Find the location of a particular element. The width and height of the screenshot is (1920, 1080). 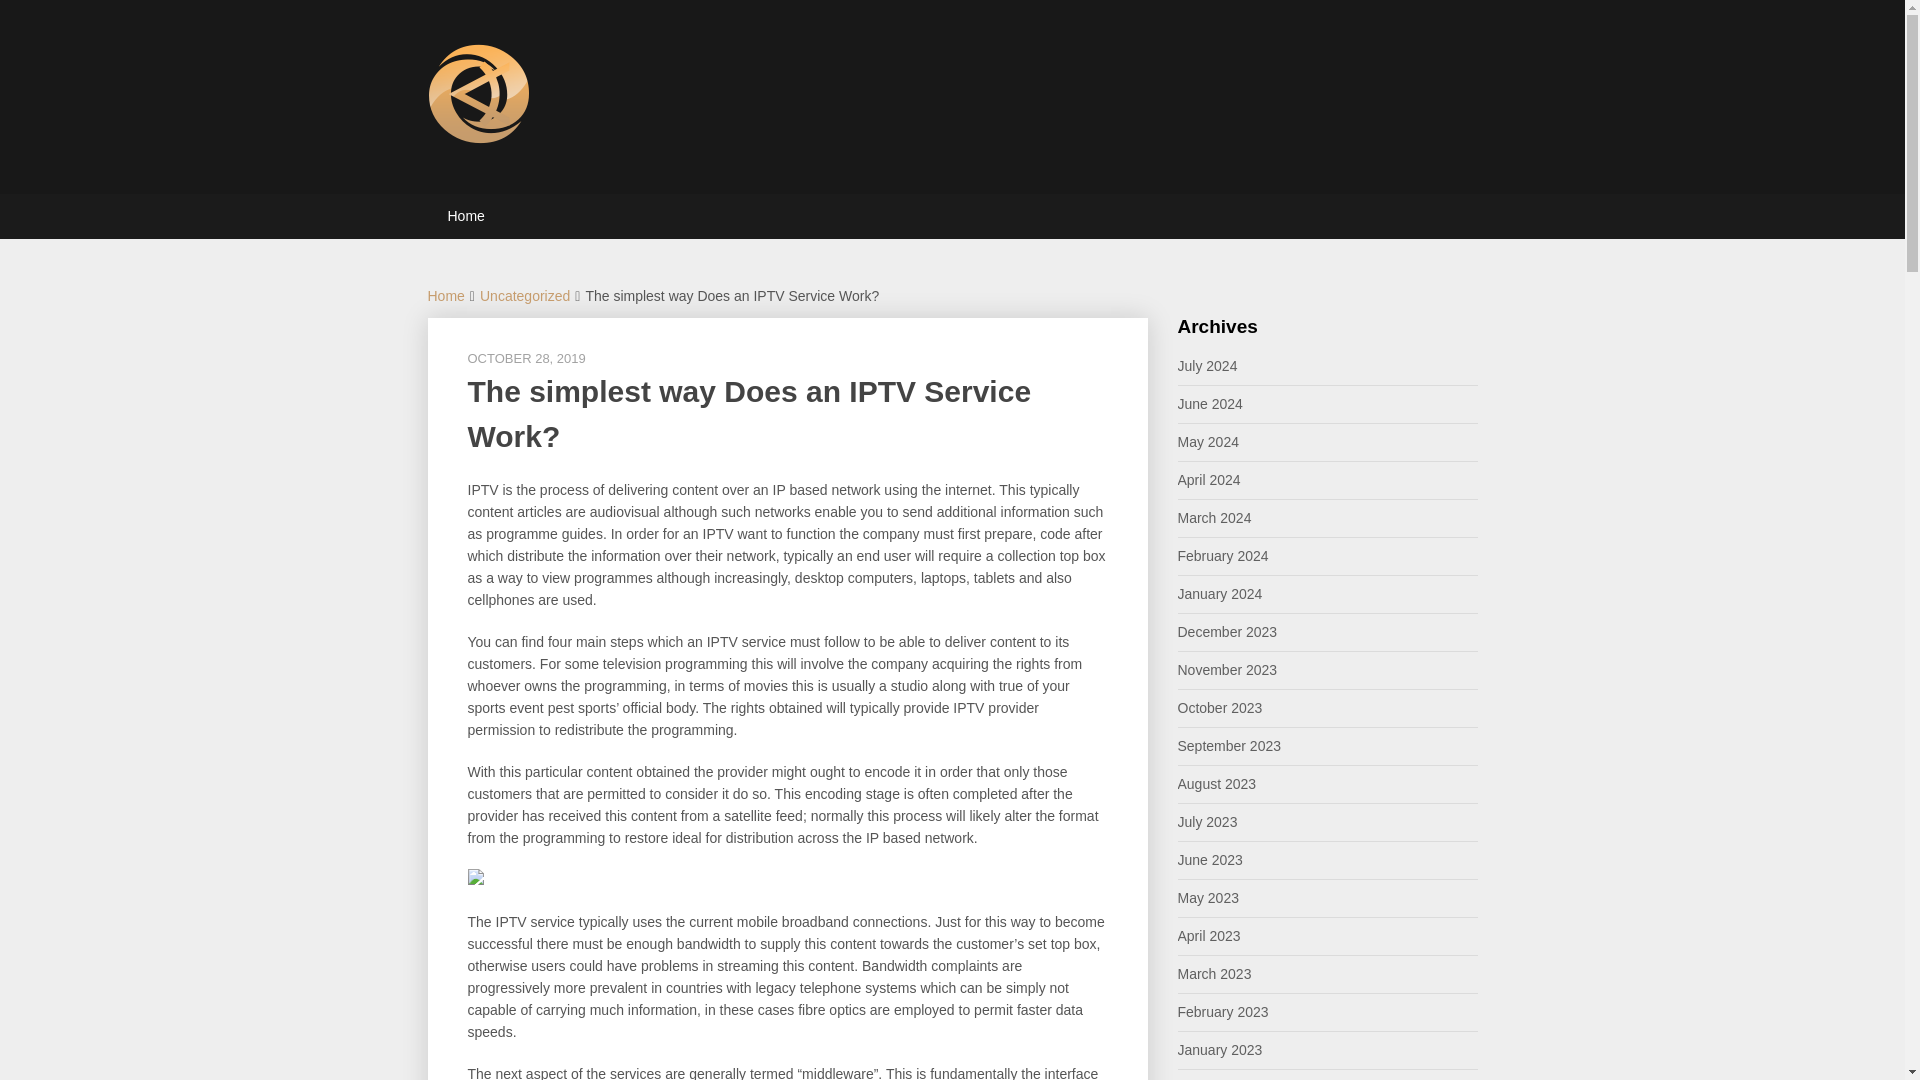

June 2024 is located at coordinates (1210, 404).